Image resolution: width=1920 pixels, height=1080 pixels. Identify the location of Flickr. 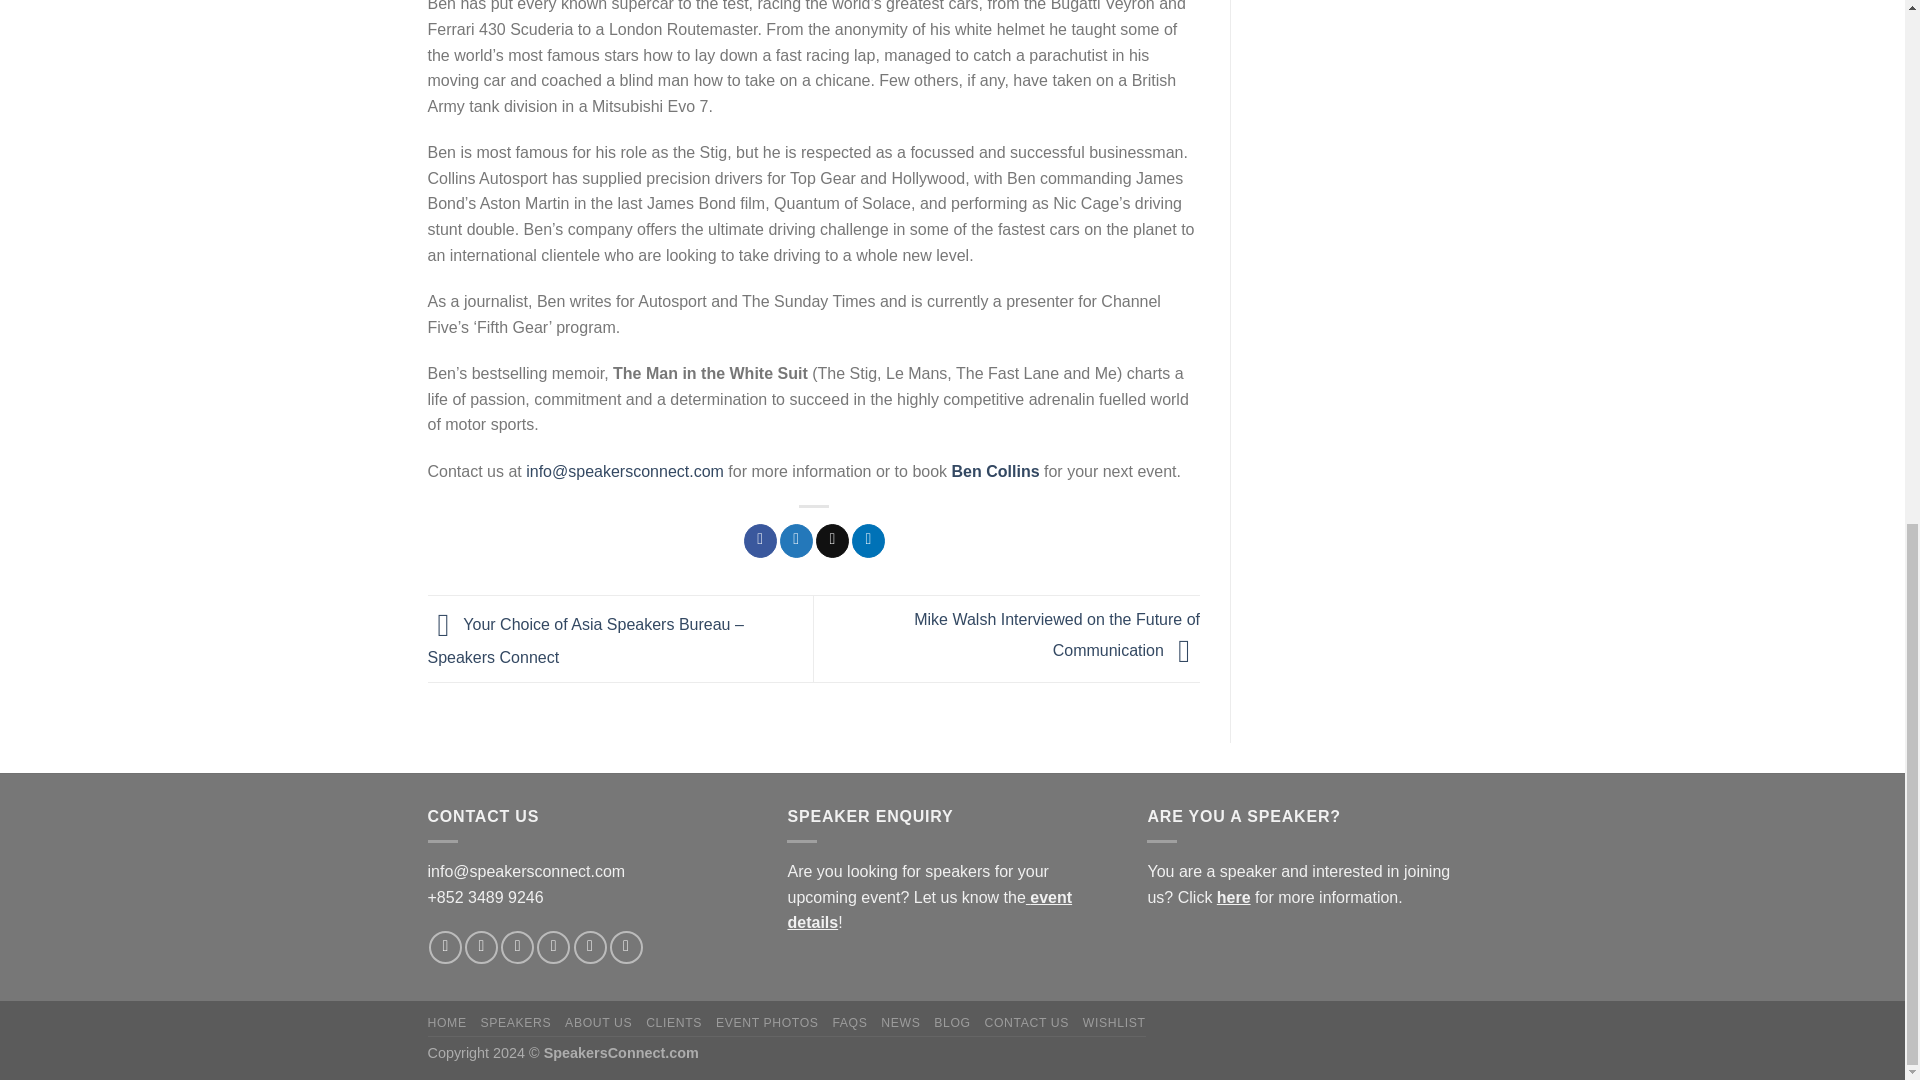
(626, 947).